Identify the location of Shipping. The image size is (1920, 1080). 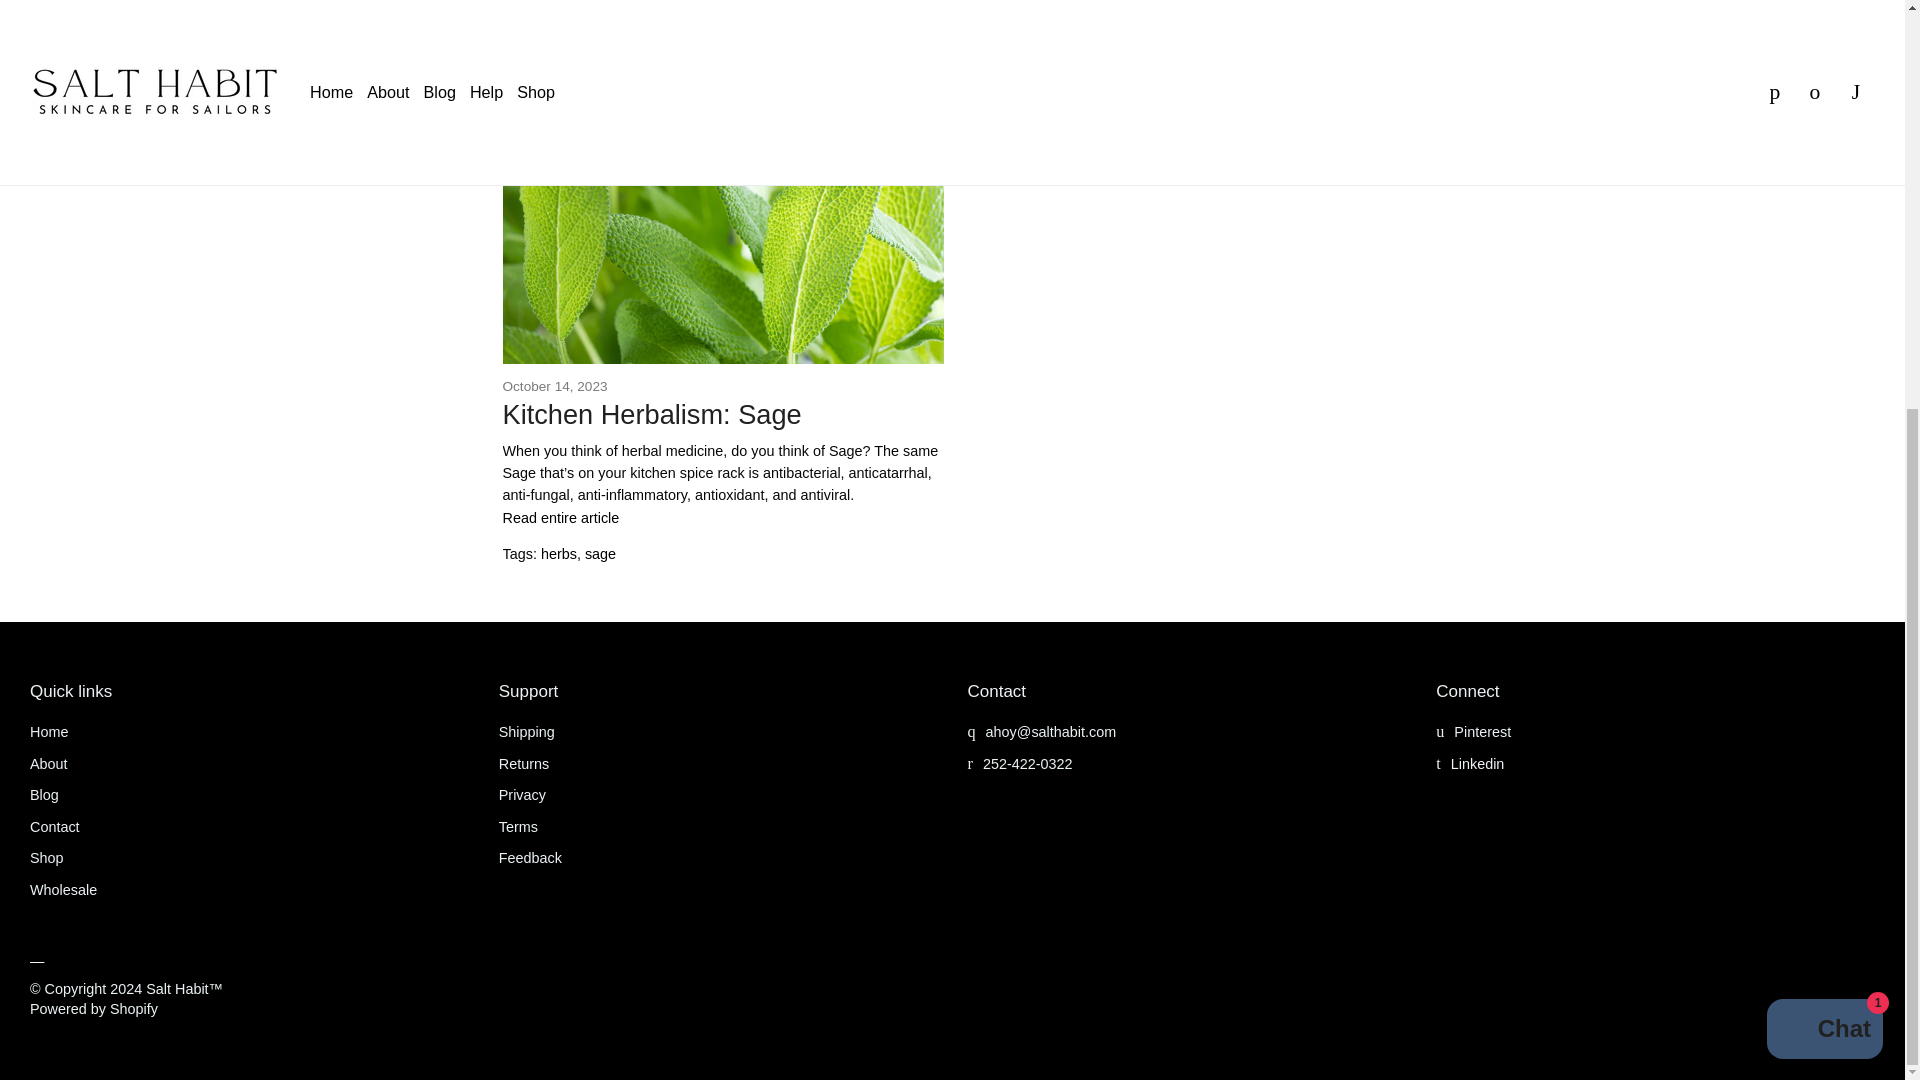
(526, 731).